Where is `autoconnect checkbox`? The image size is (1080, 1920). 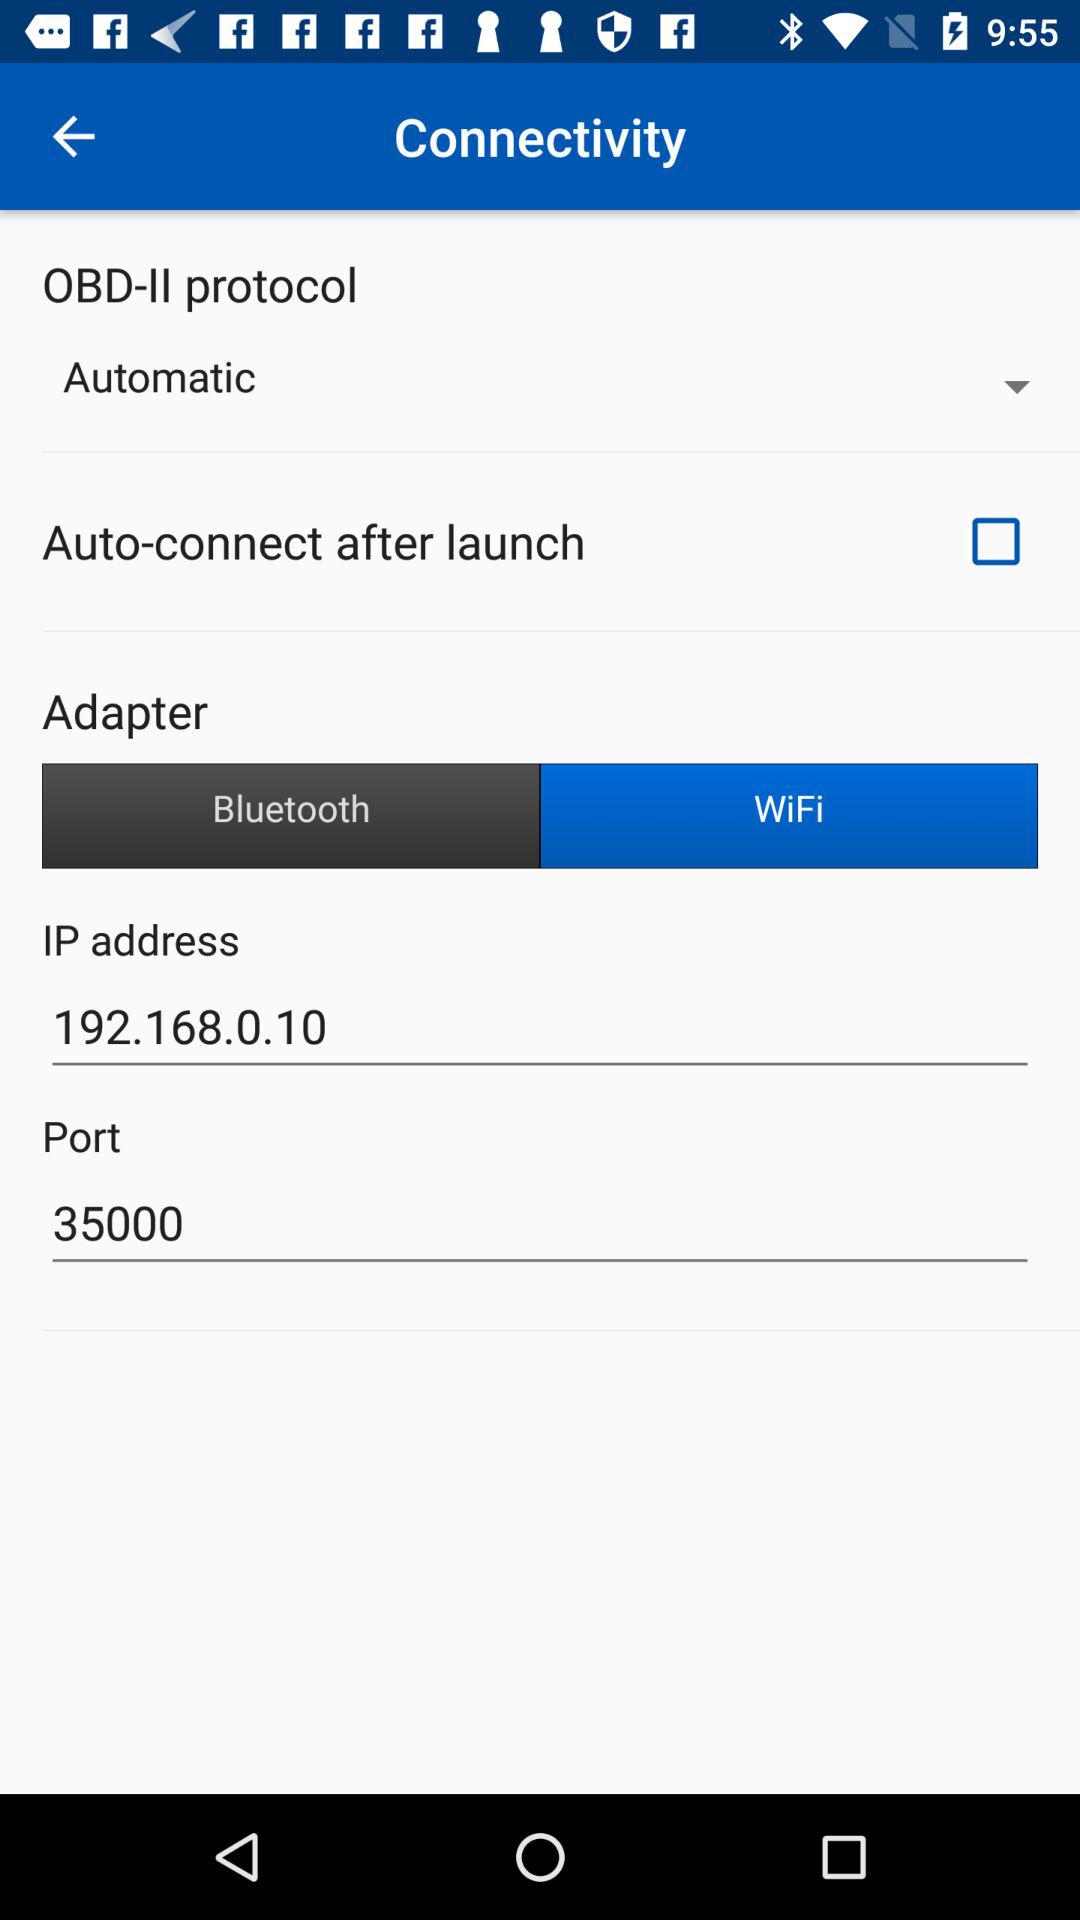
autoconnect checkbox is located at coordinates (996, 541).